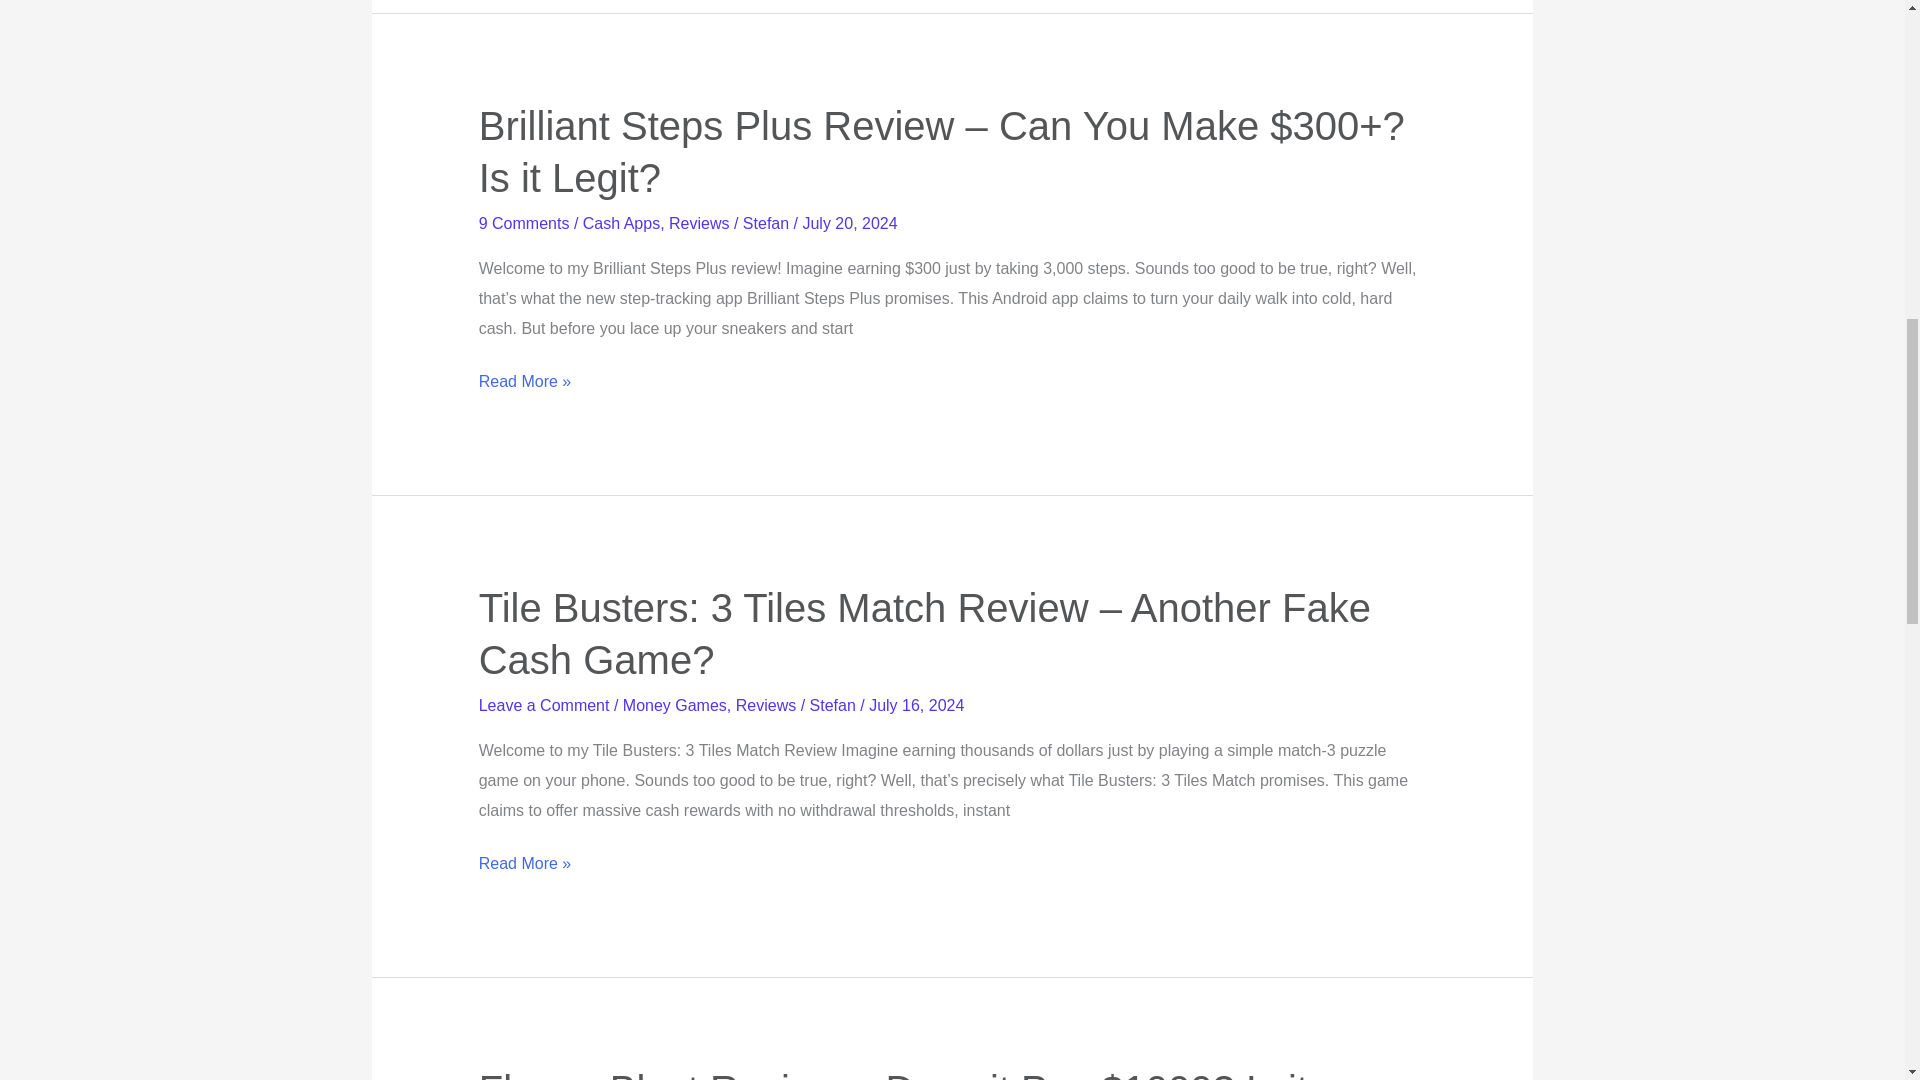  I want to click on Reviews, so click(698, 223).